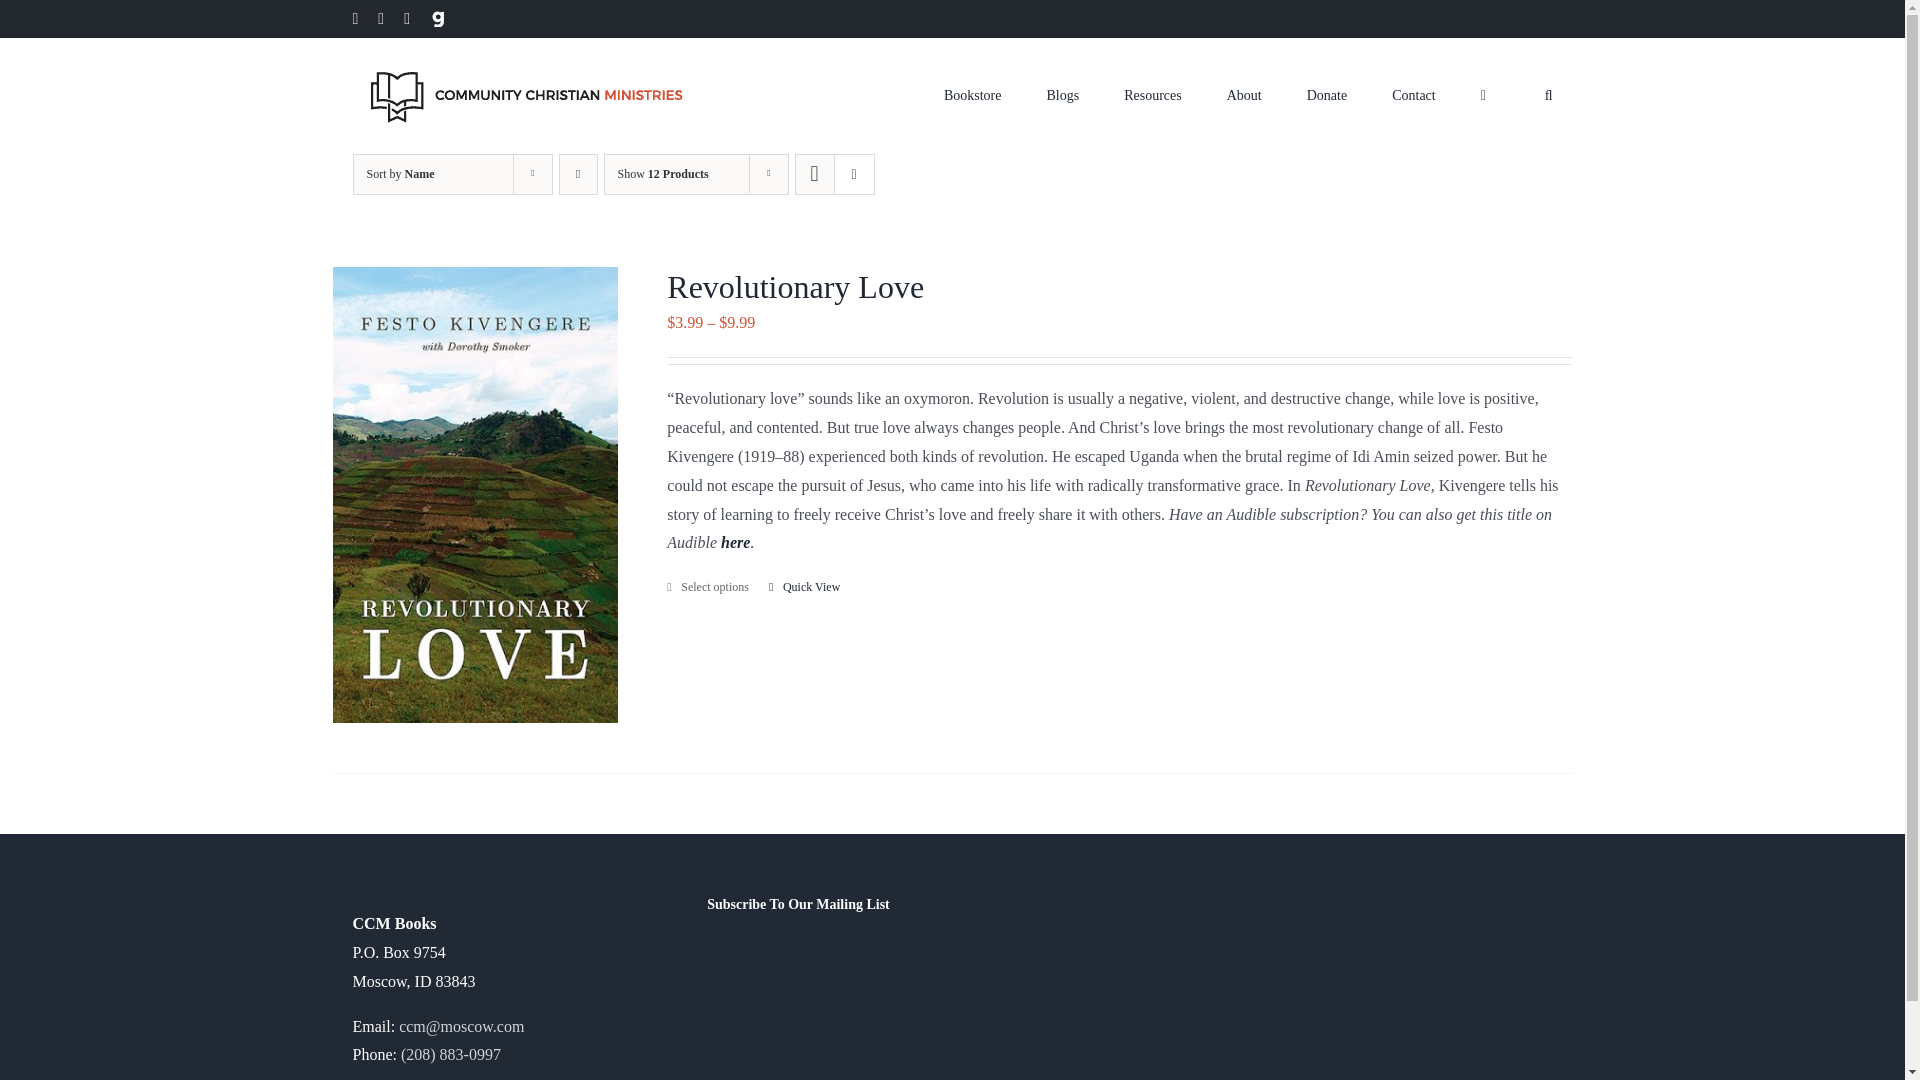 This screenshot has height=1080, width=1920. What do you see at coordinates (1327, 92) in the screenshot?
I see `Donate` at bounding box center [1327, 92].